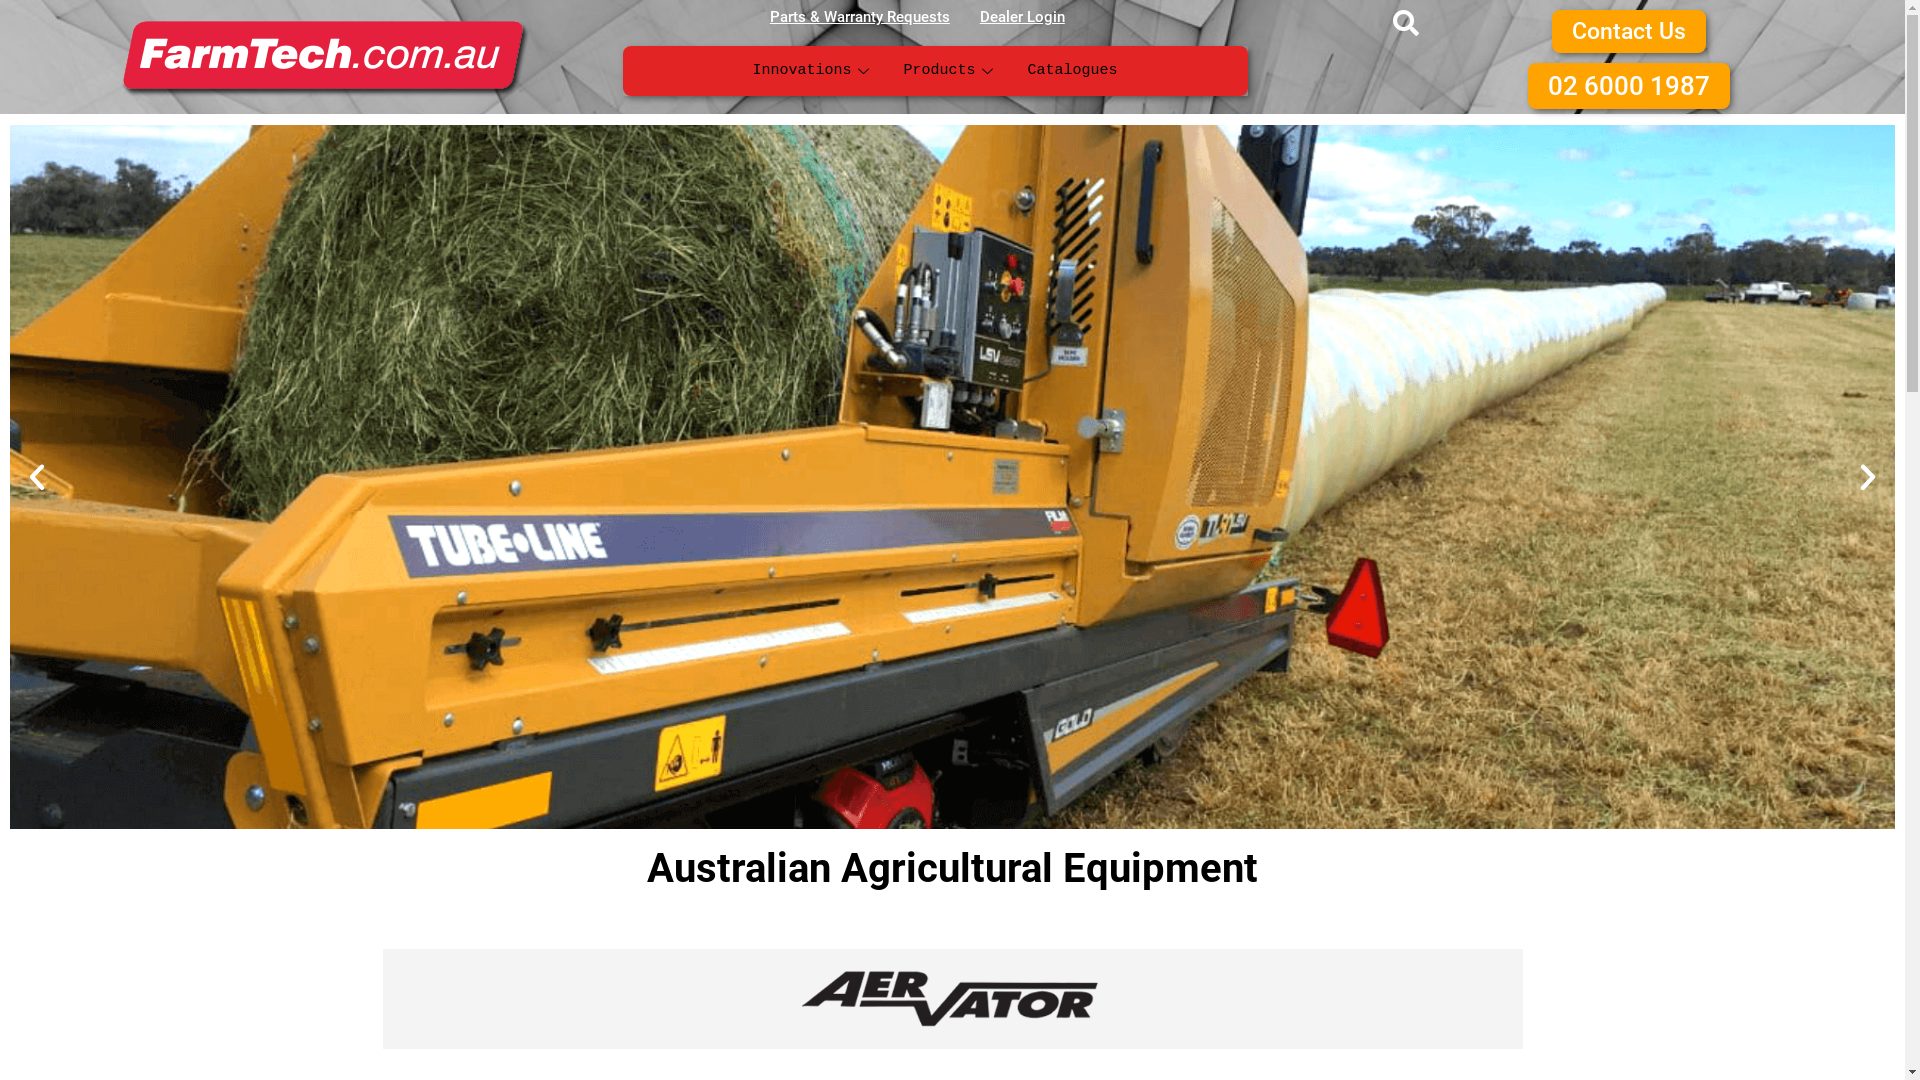 This screenshot has width=1920, height=1080. What do you see at coordinates (1416, 23) in the screenshot?
I see `Search` at bounding box center [1416, 23].